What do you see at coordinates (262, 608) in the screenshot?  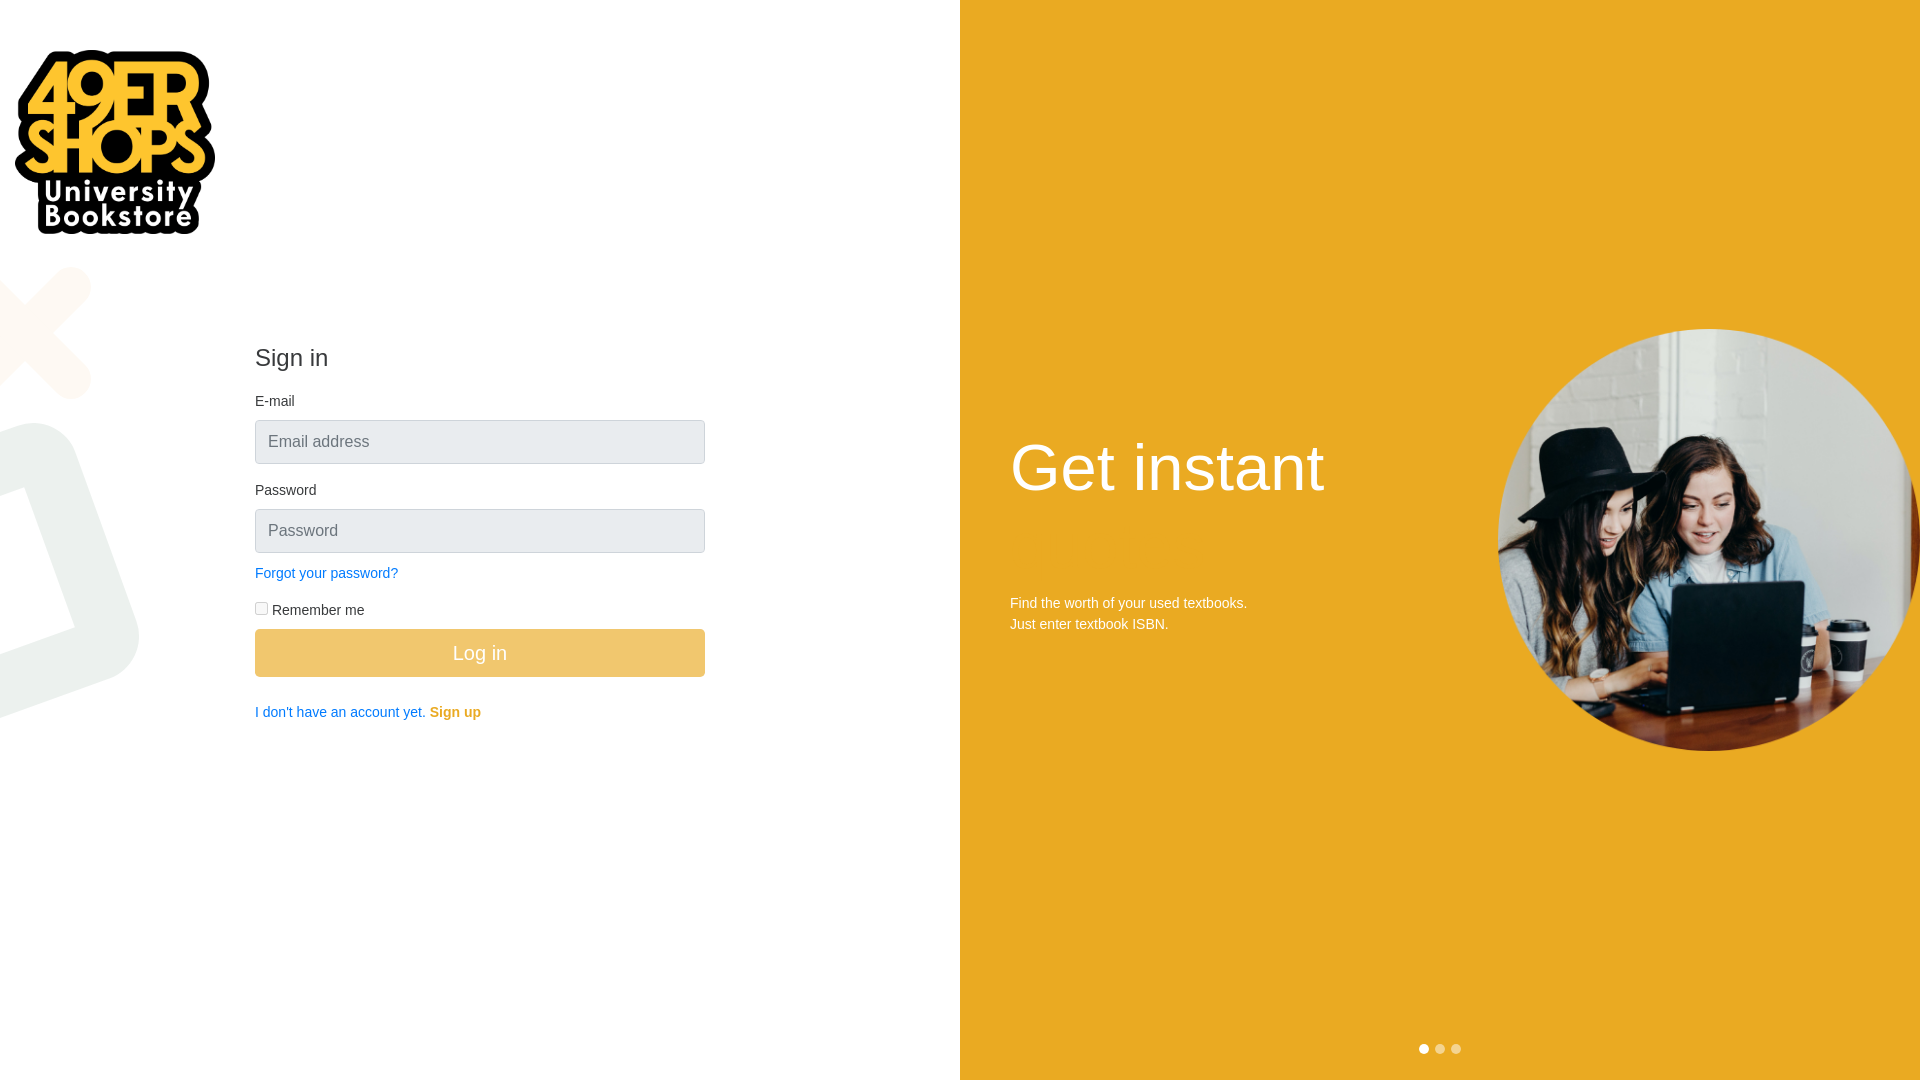 I see `1` at bounding box center [262, 608].